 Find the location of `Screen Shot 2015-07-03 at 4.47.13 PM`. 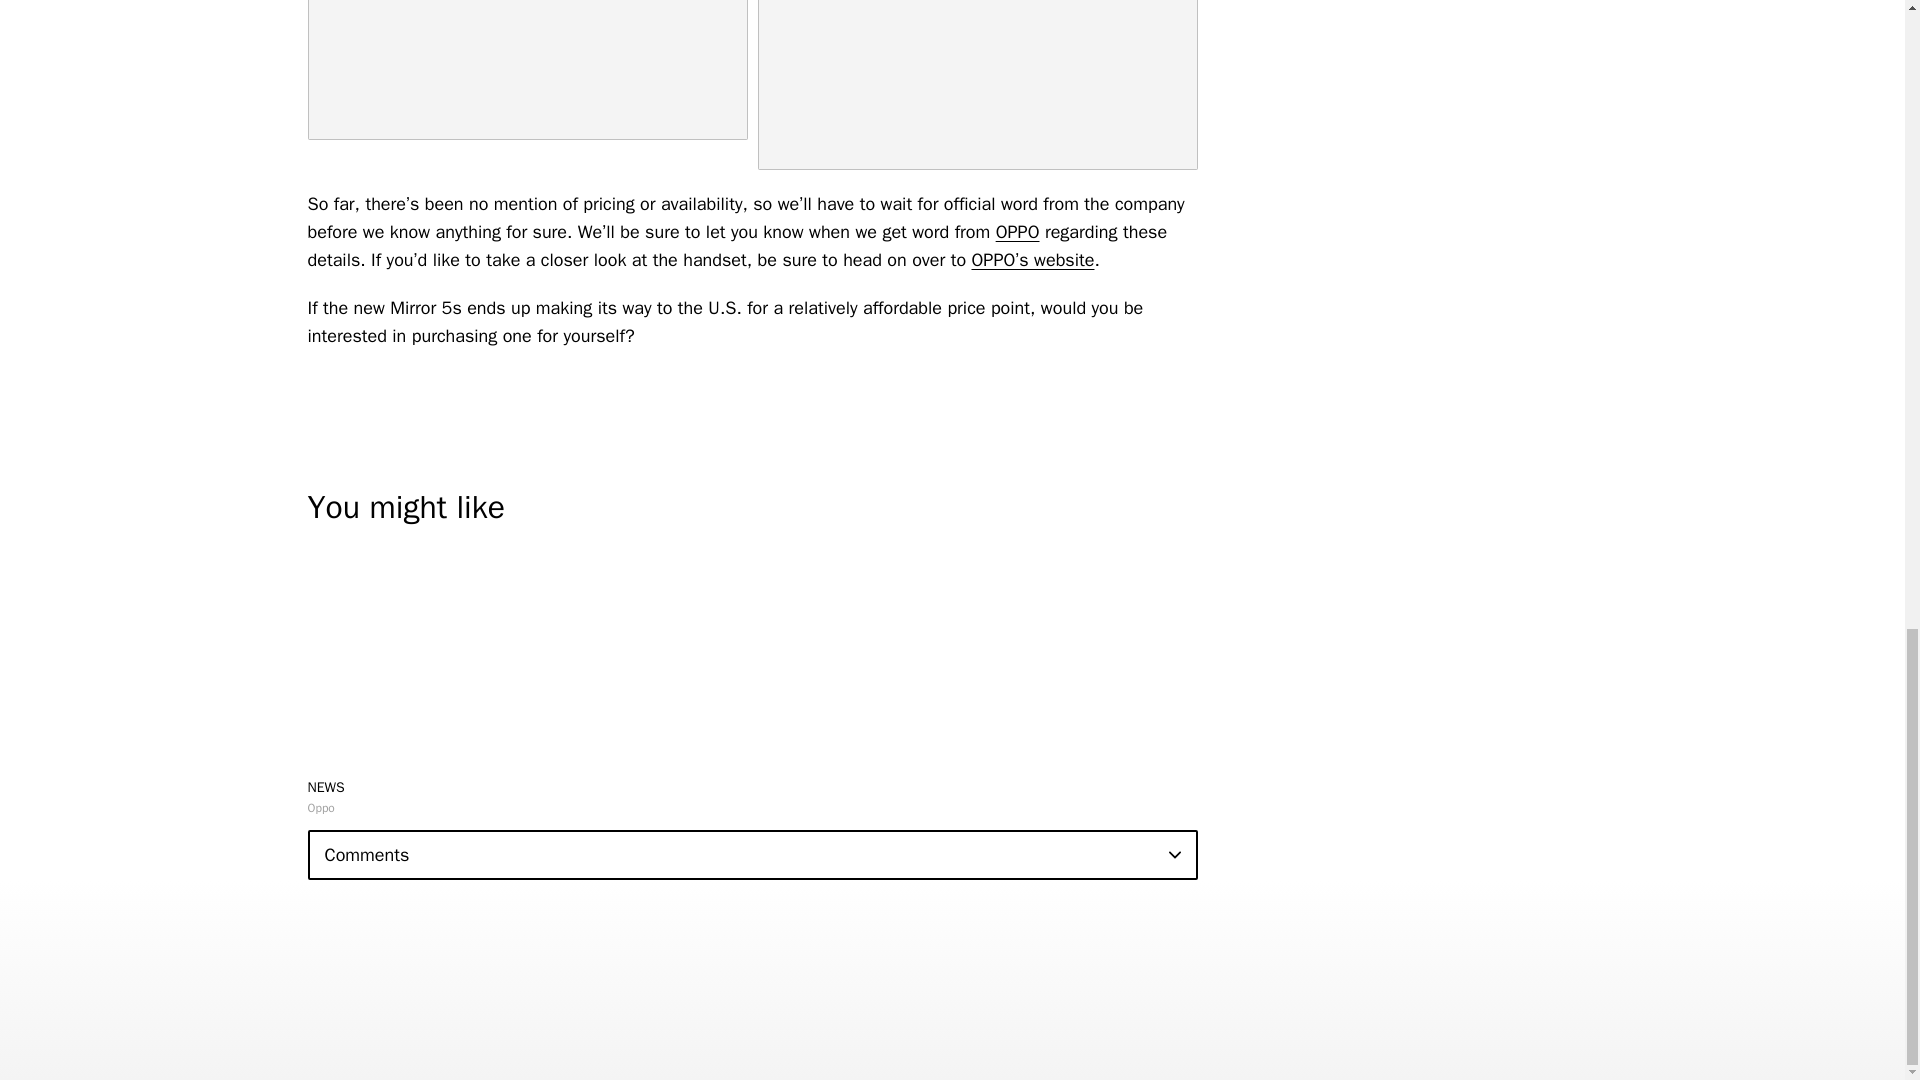

Screen Shot 2015-07-03 at 4.47.13 PM is located at coordinates (978, 84).